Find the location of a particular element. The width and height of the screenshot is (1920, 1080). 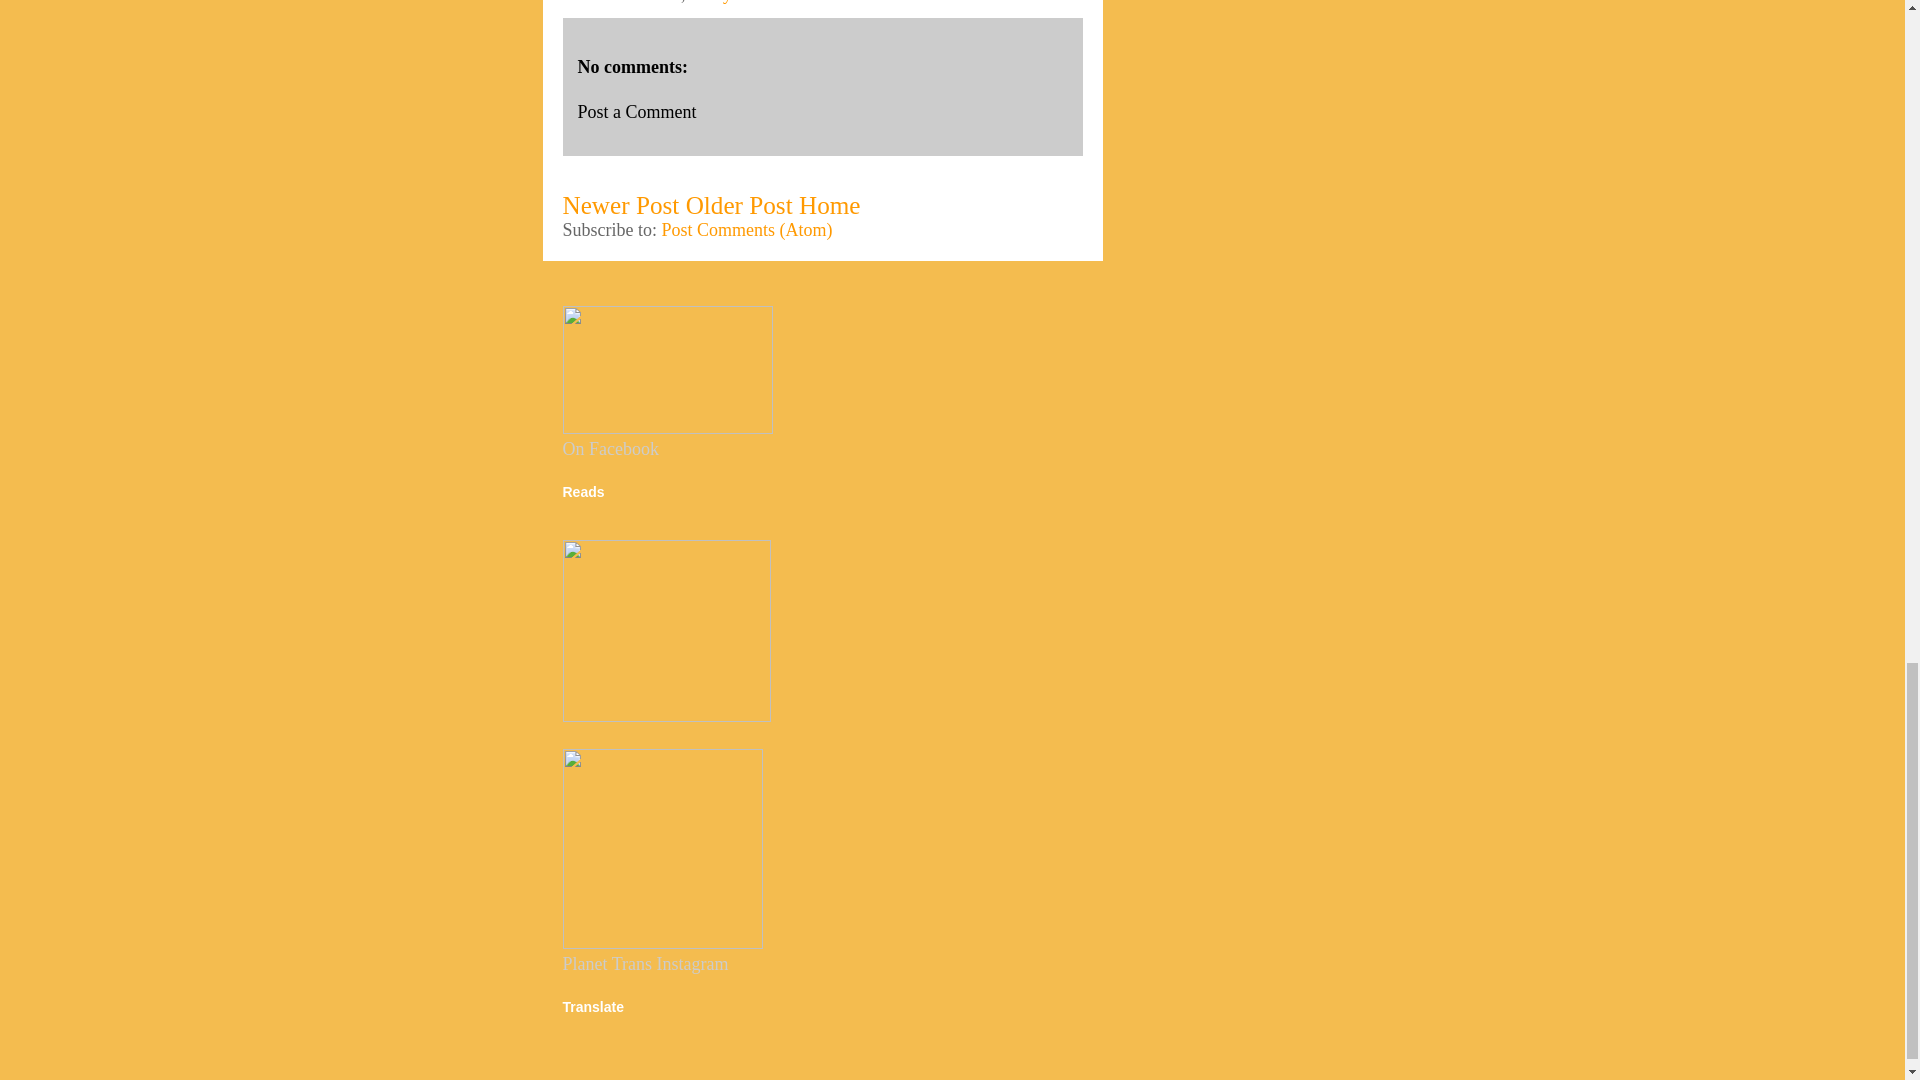

Post a Comment is located at coordinates (636, 112).